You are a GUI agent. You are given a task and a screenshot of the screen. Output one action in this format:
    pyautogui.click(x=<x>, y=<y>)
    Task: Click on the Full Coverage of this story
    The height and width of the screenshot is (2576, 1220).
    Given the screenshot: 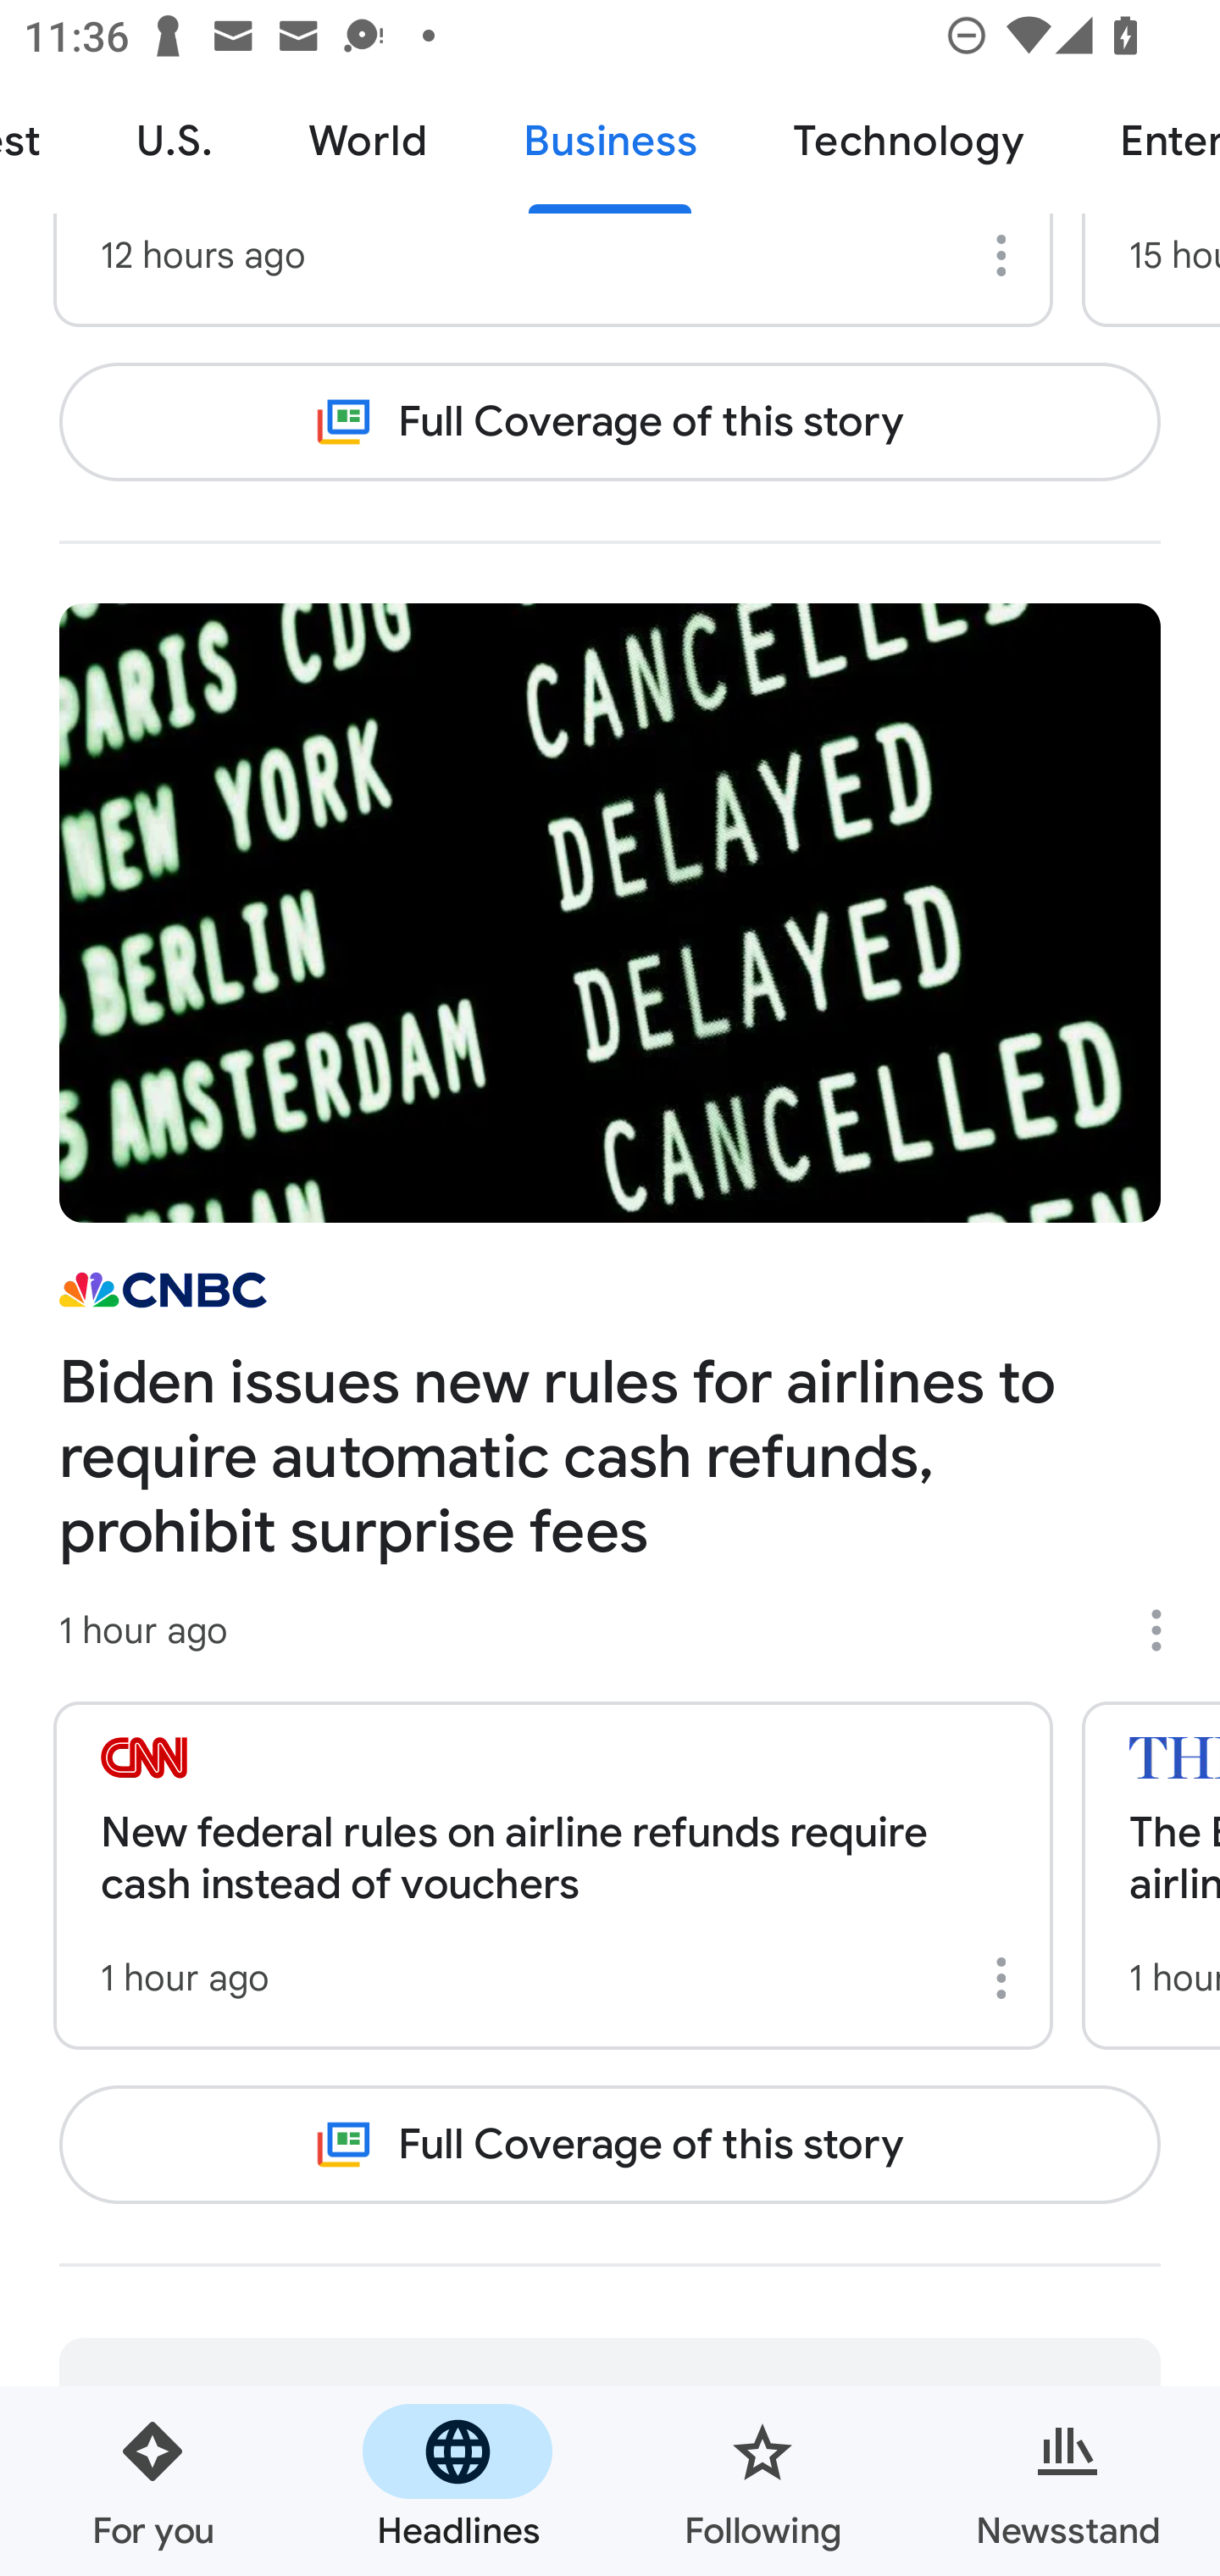 What is the action you would take?
    pyautogui.click(x=610, y=2146)
    